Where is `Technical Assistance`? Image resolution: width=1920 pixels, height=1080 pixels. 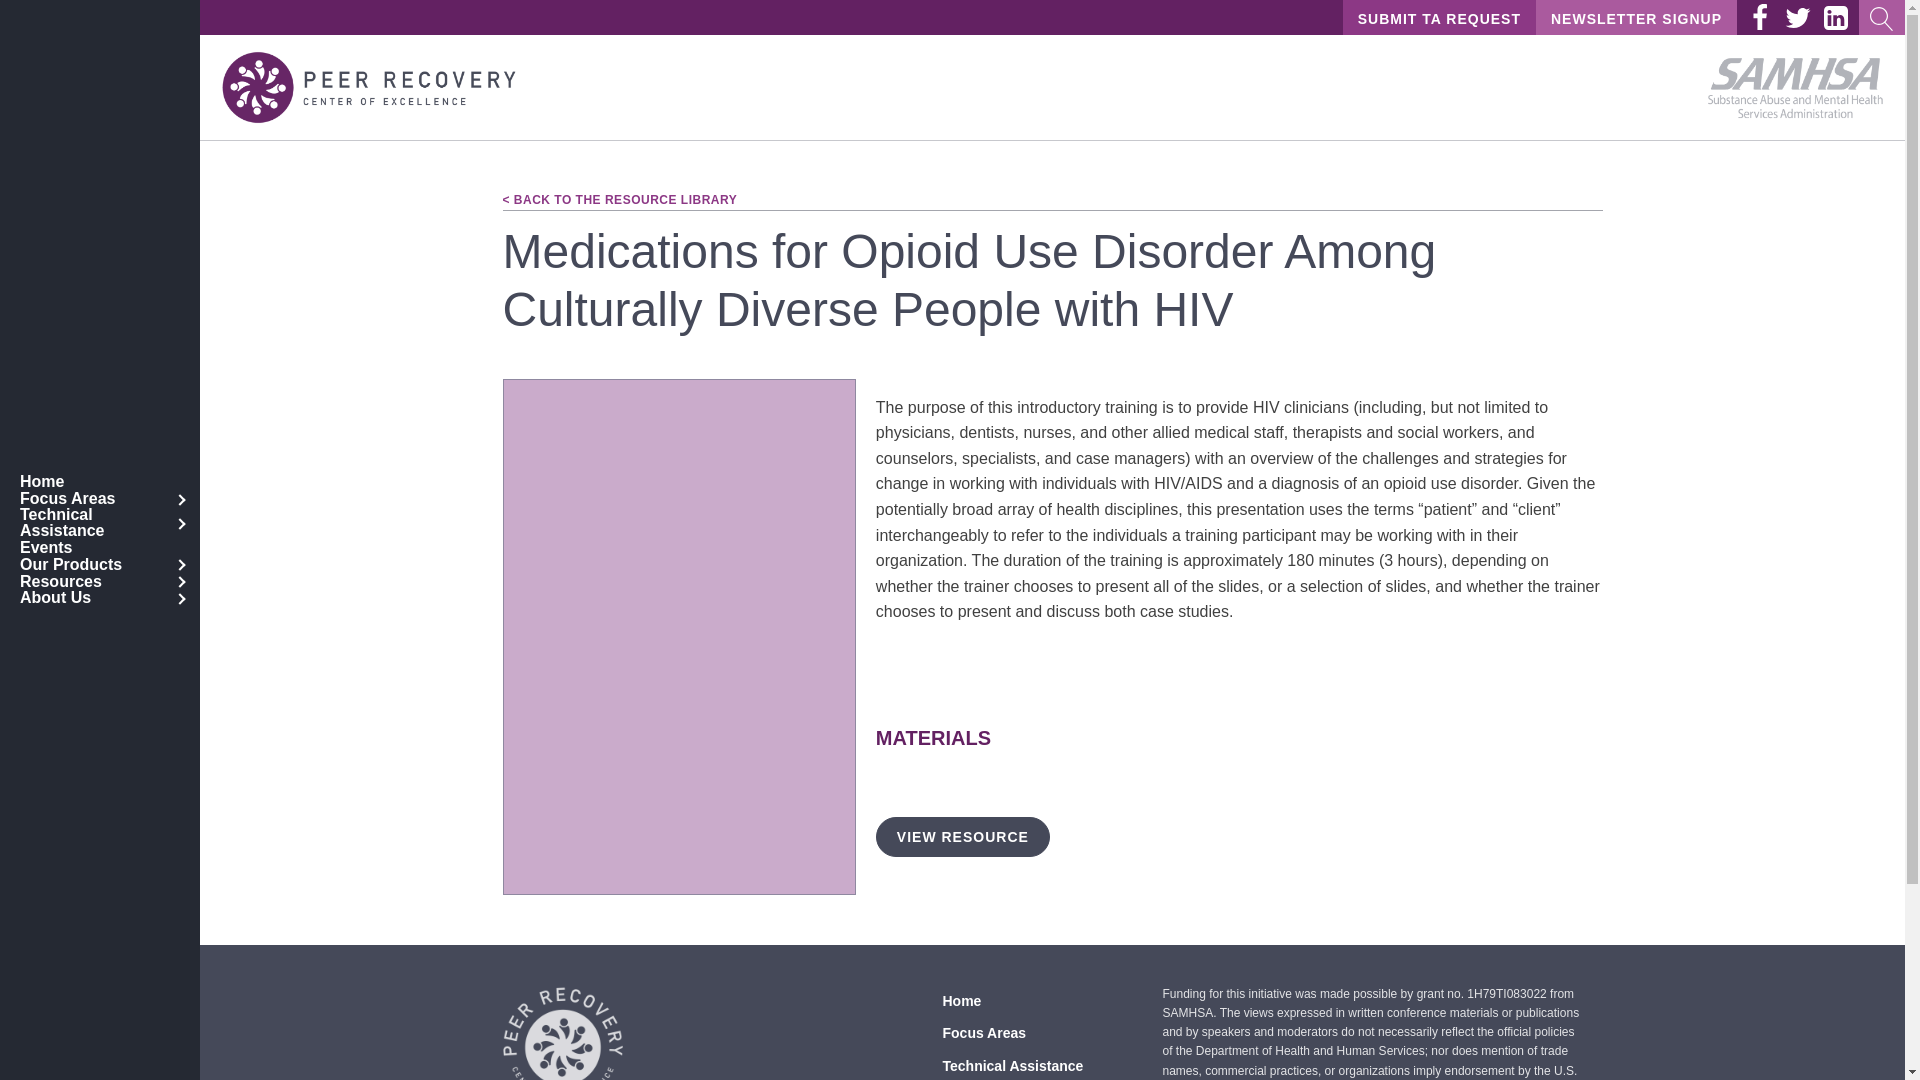 Technical Assistance is located at coordinates (100, 522).